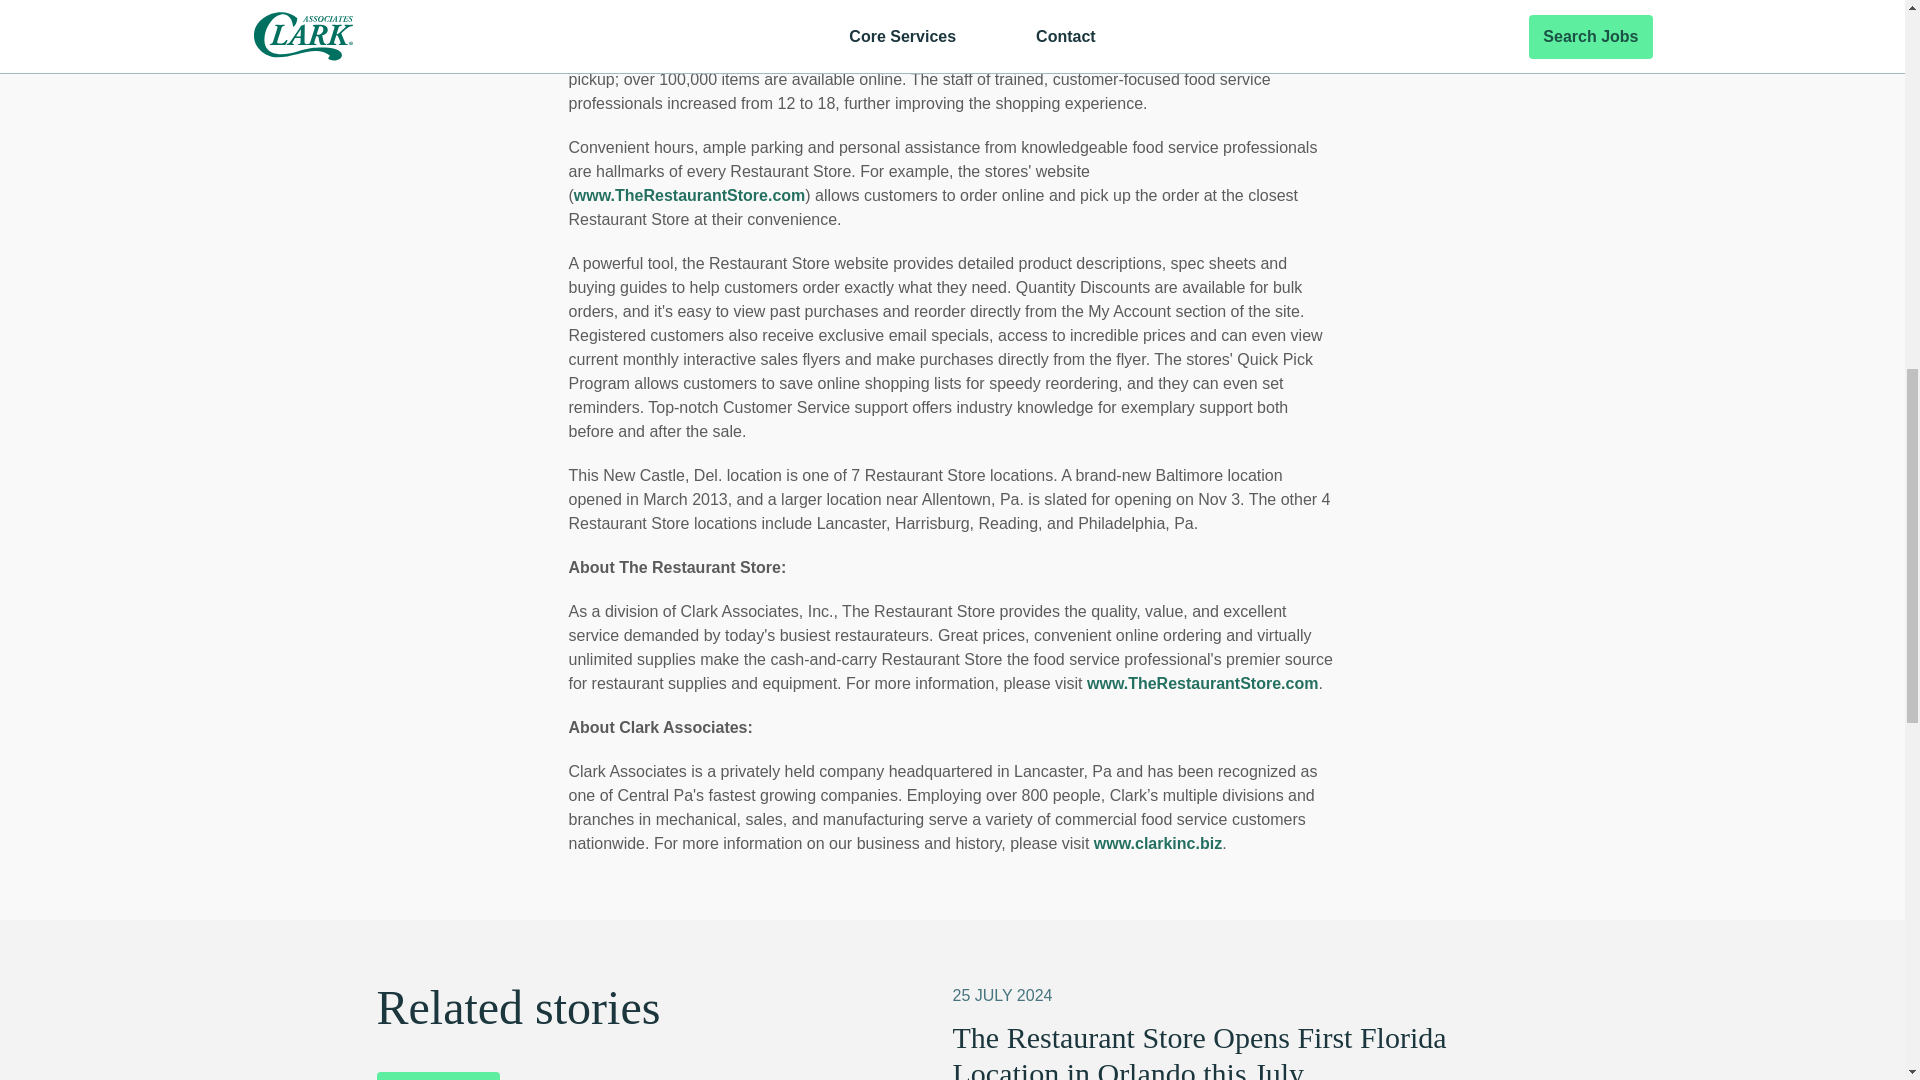  What do you see at coordinates (438, 1076) in the screenshot?
I see `See all news` at bounding box center [438, 1076].